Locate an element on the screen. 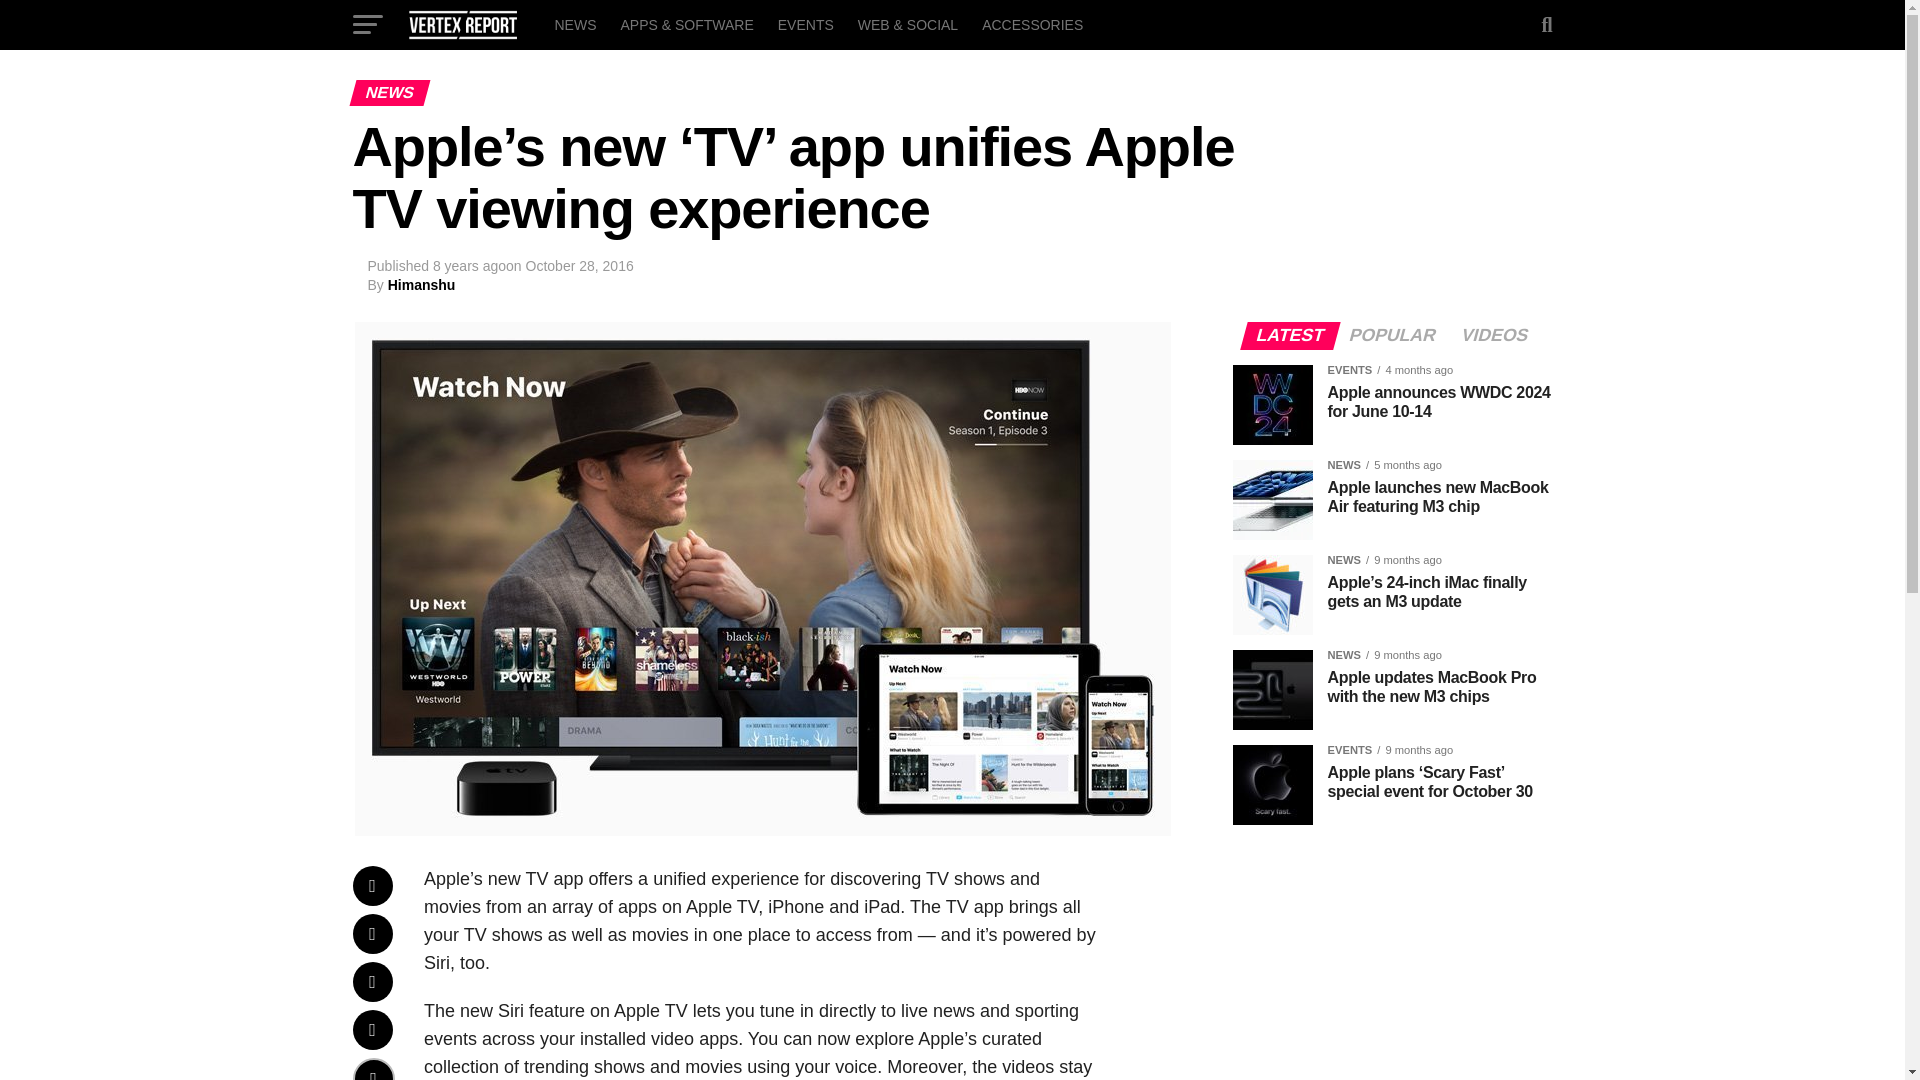  Posts by Himanshu is located at coordinates (422, 284).